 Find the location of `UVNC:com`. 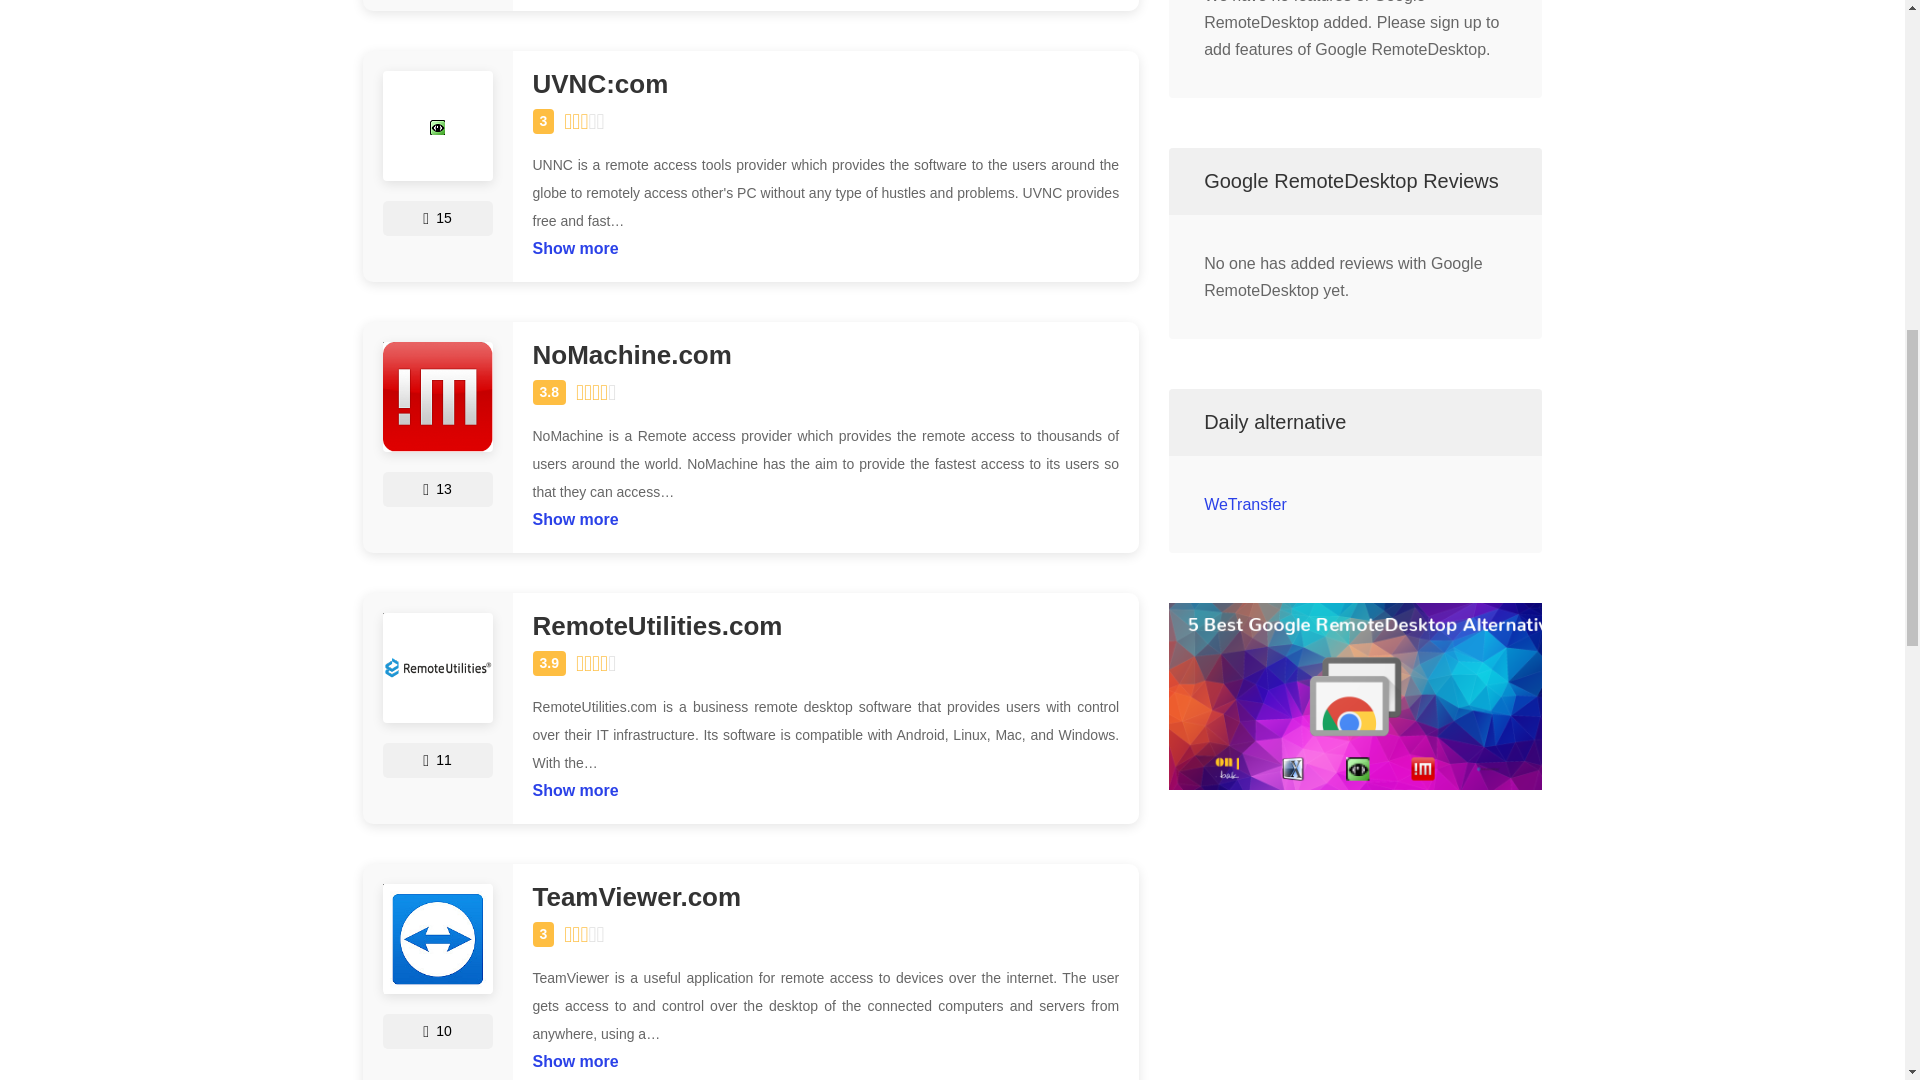

UVNC:com is located at coordinates (825, 84).